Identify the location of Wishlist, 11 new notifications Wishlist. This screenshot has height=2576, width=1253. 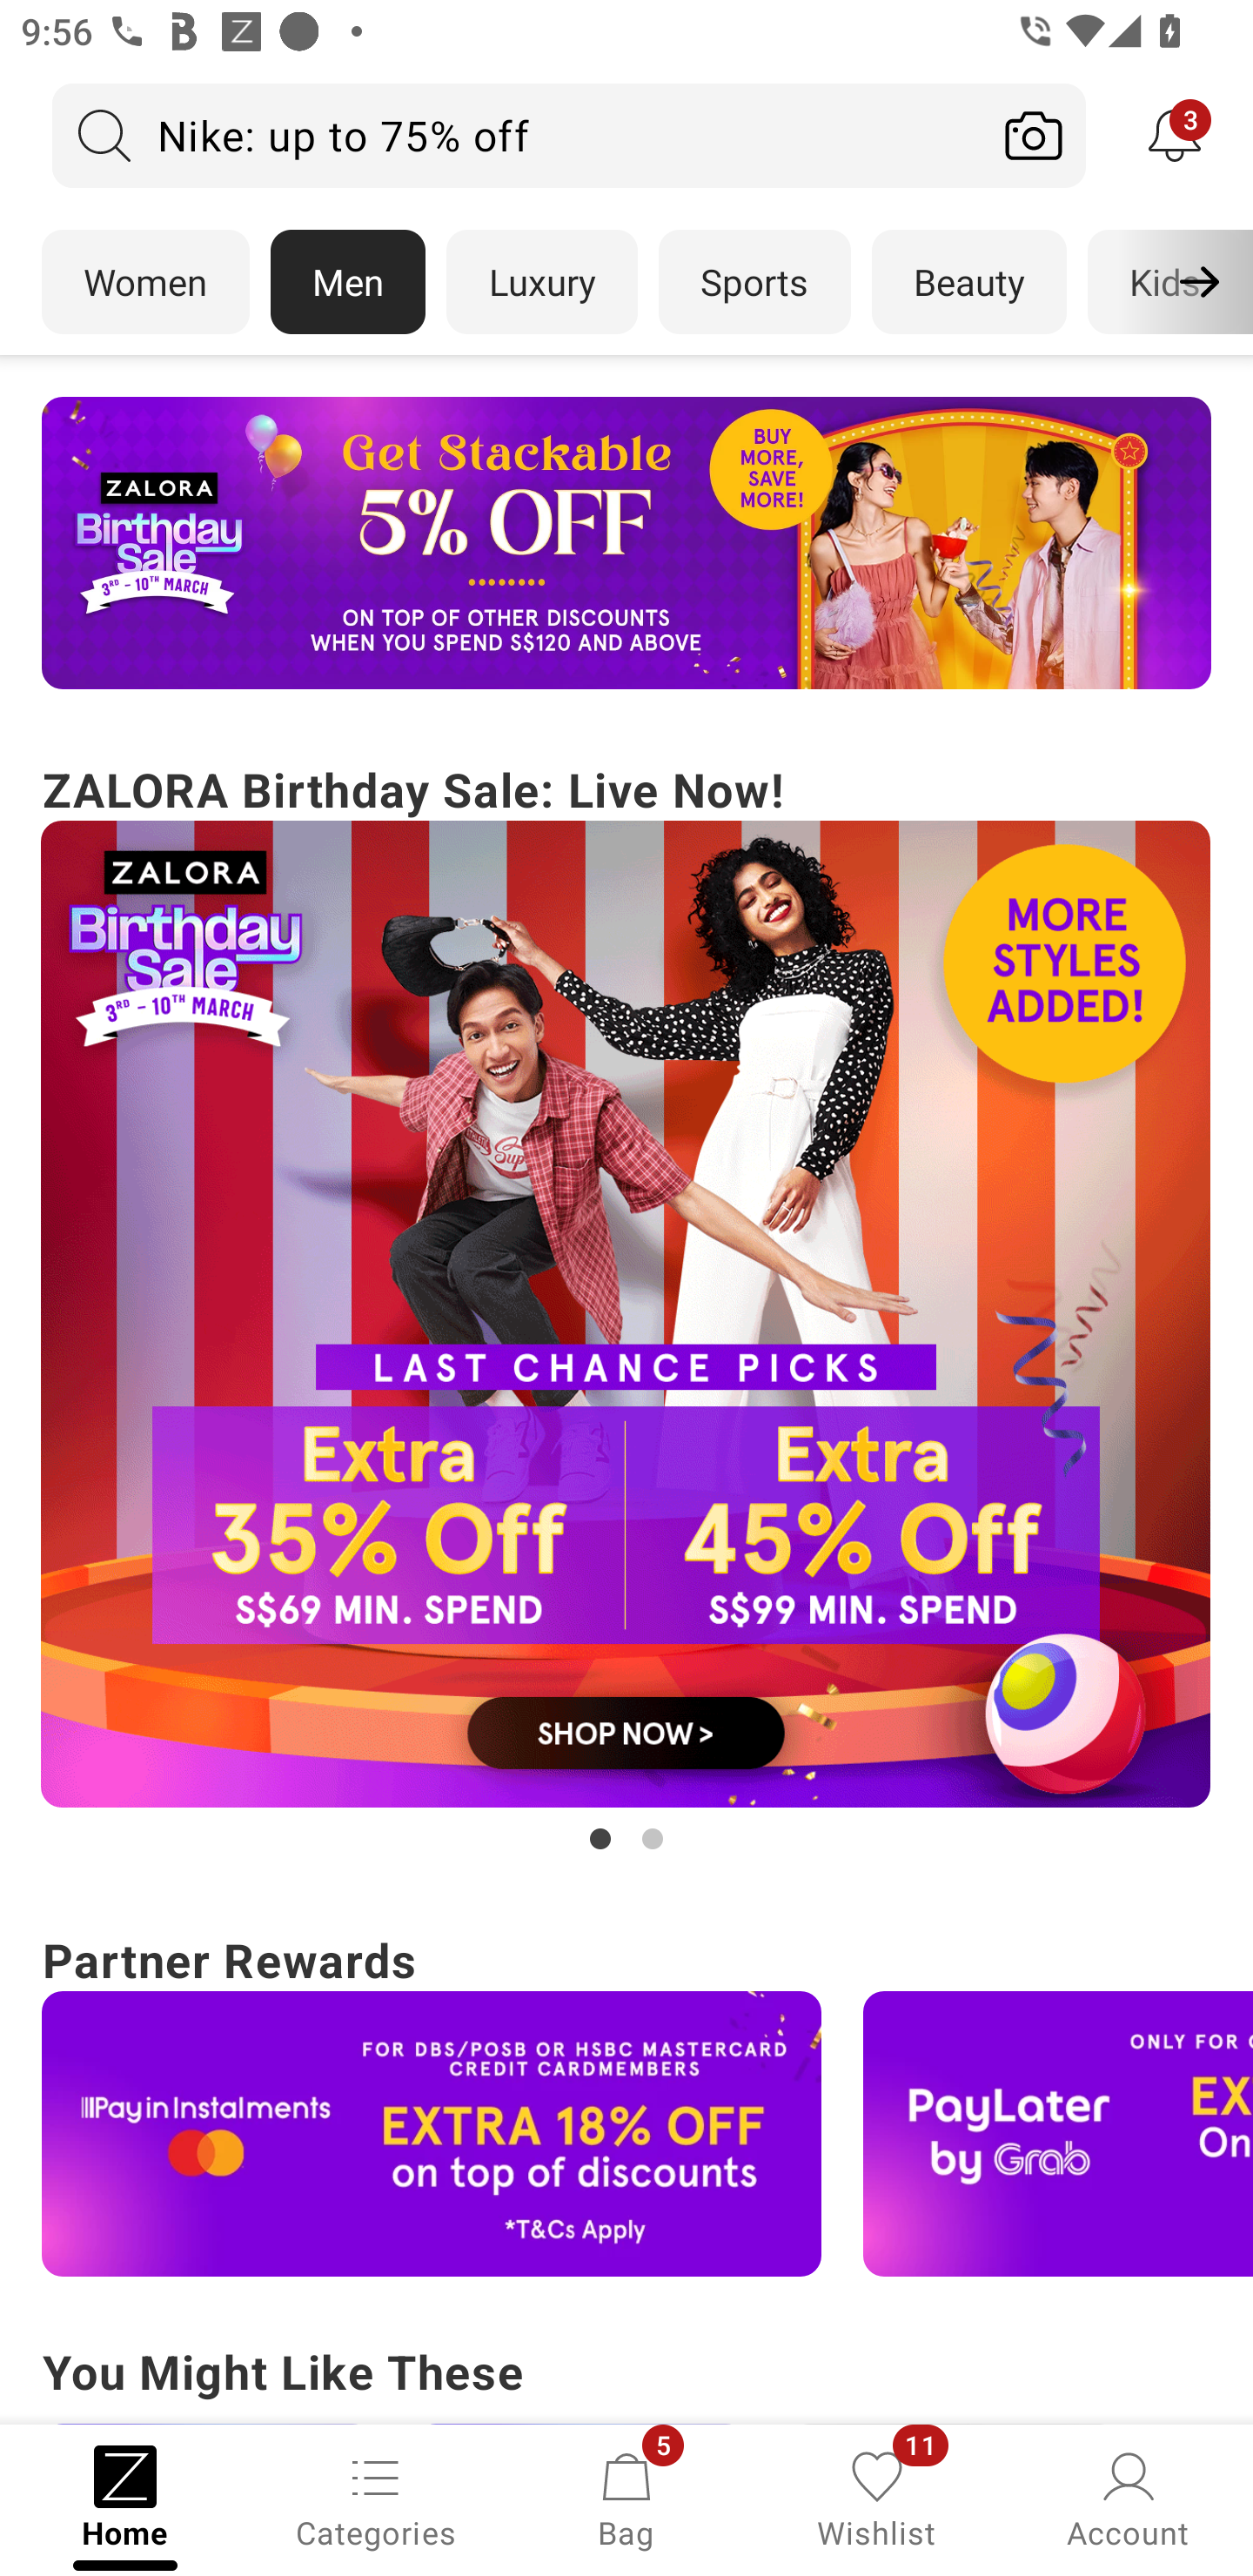
(877, 2498).